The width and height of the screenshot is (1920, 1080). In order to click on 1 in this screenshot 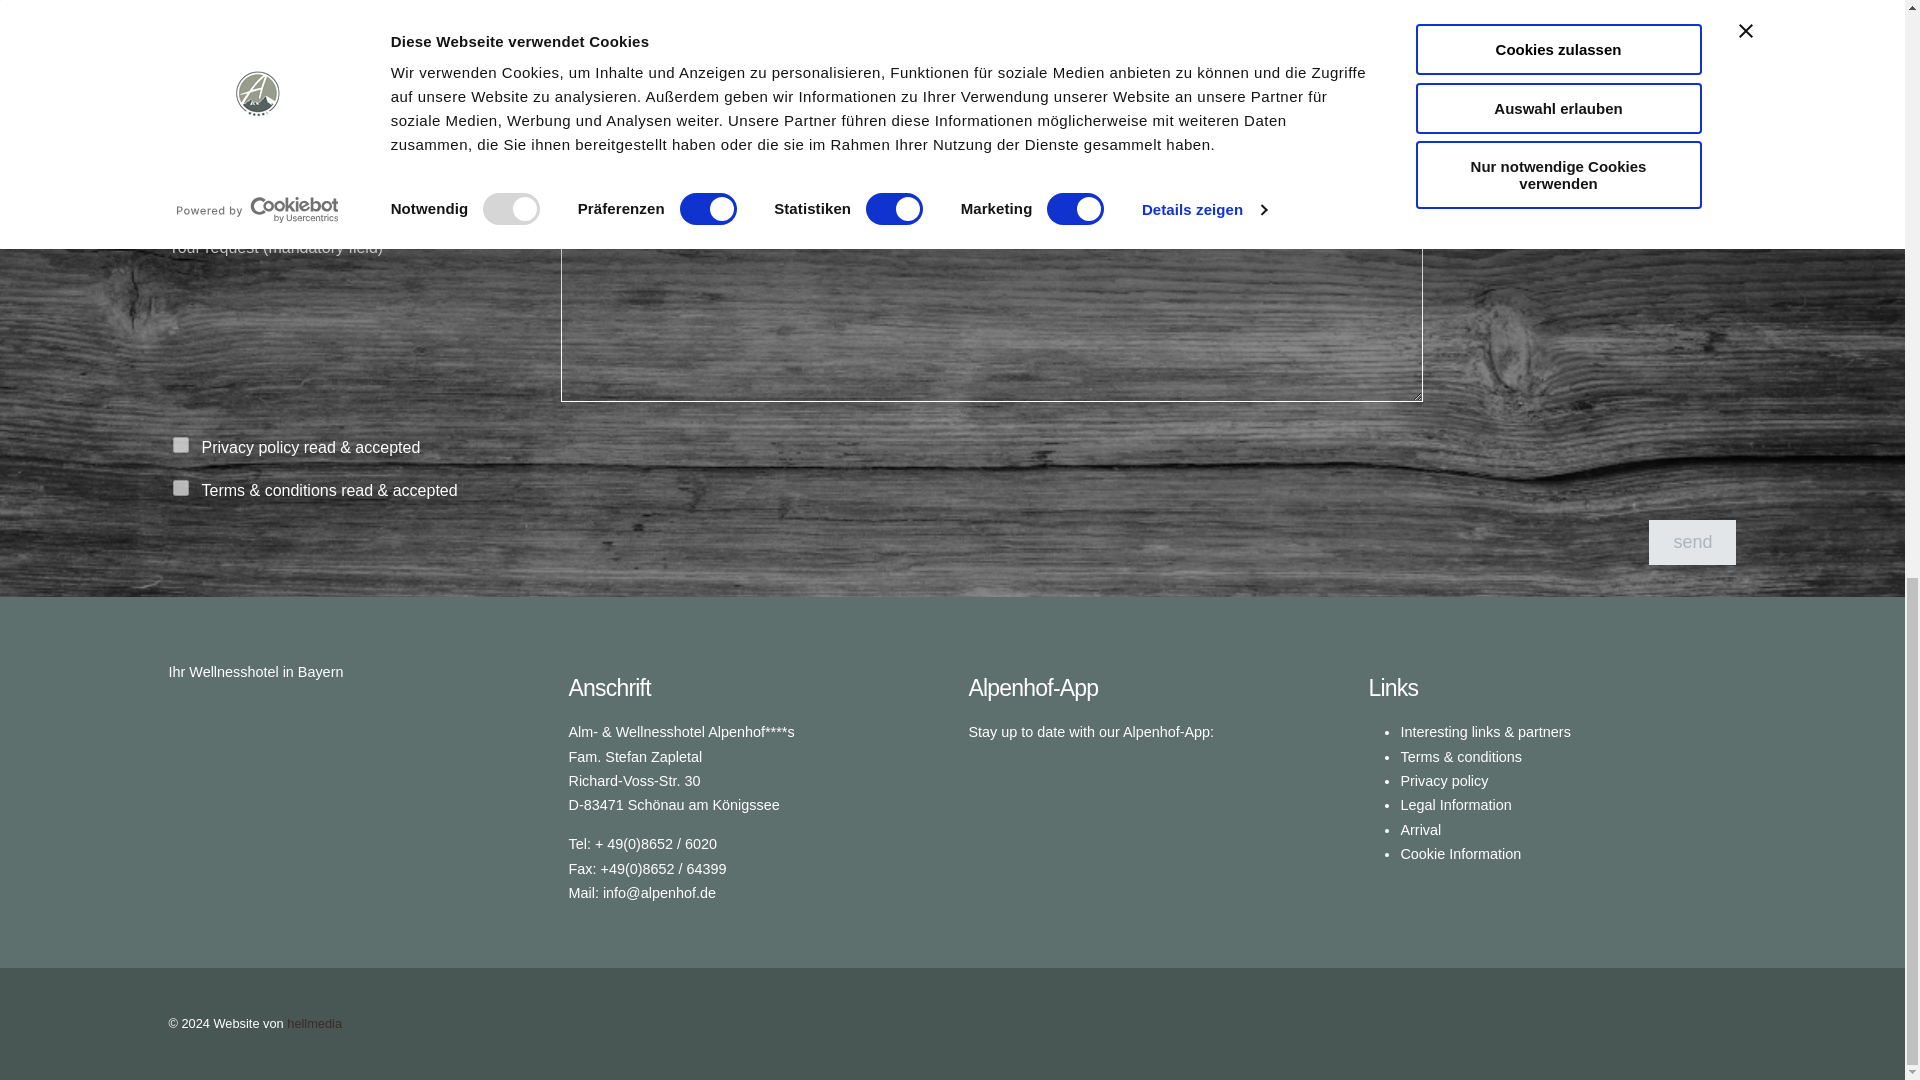, I will do `click(180, 444)`.